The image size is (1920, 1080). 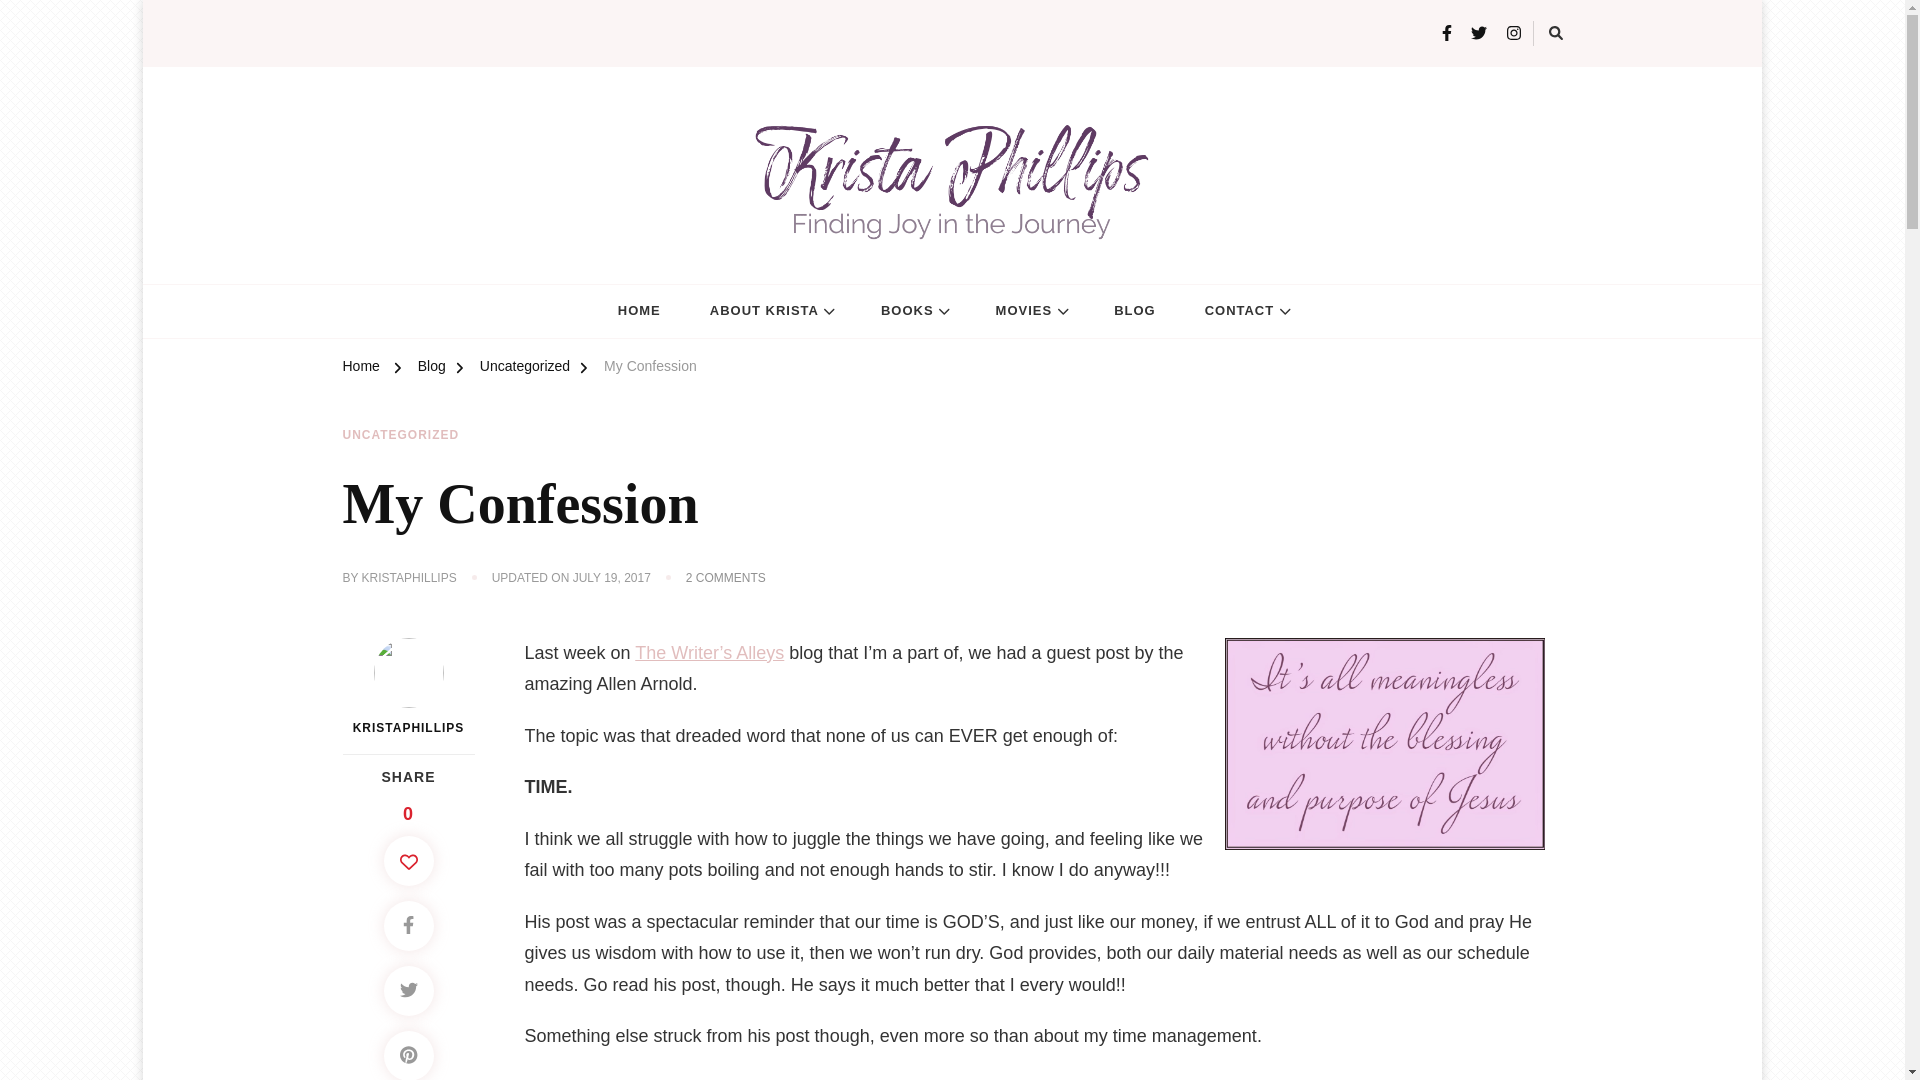 What do you see at coordinates (400, 435) in the screenshot?
I see `UNCATEGORIZED` at bounding box center [400, 435].